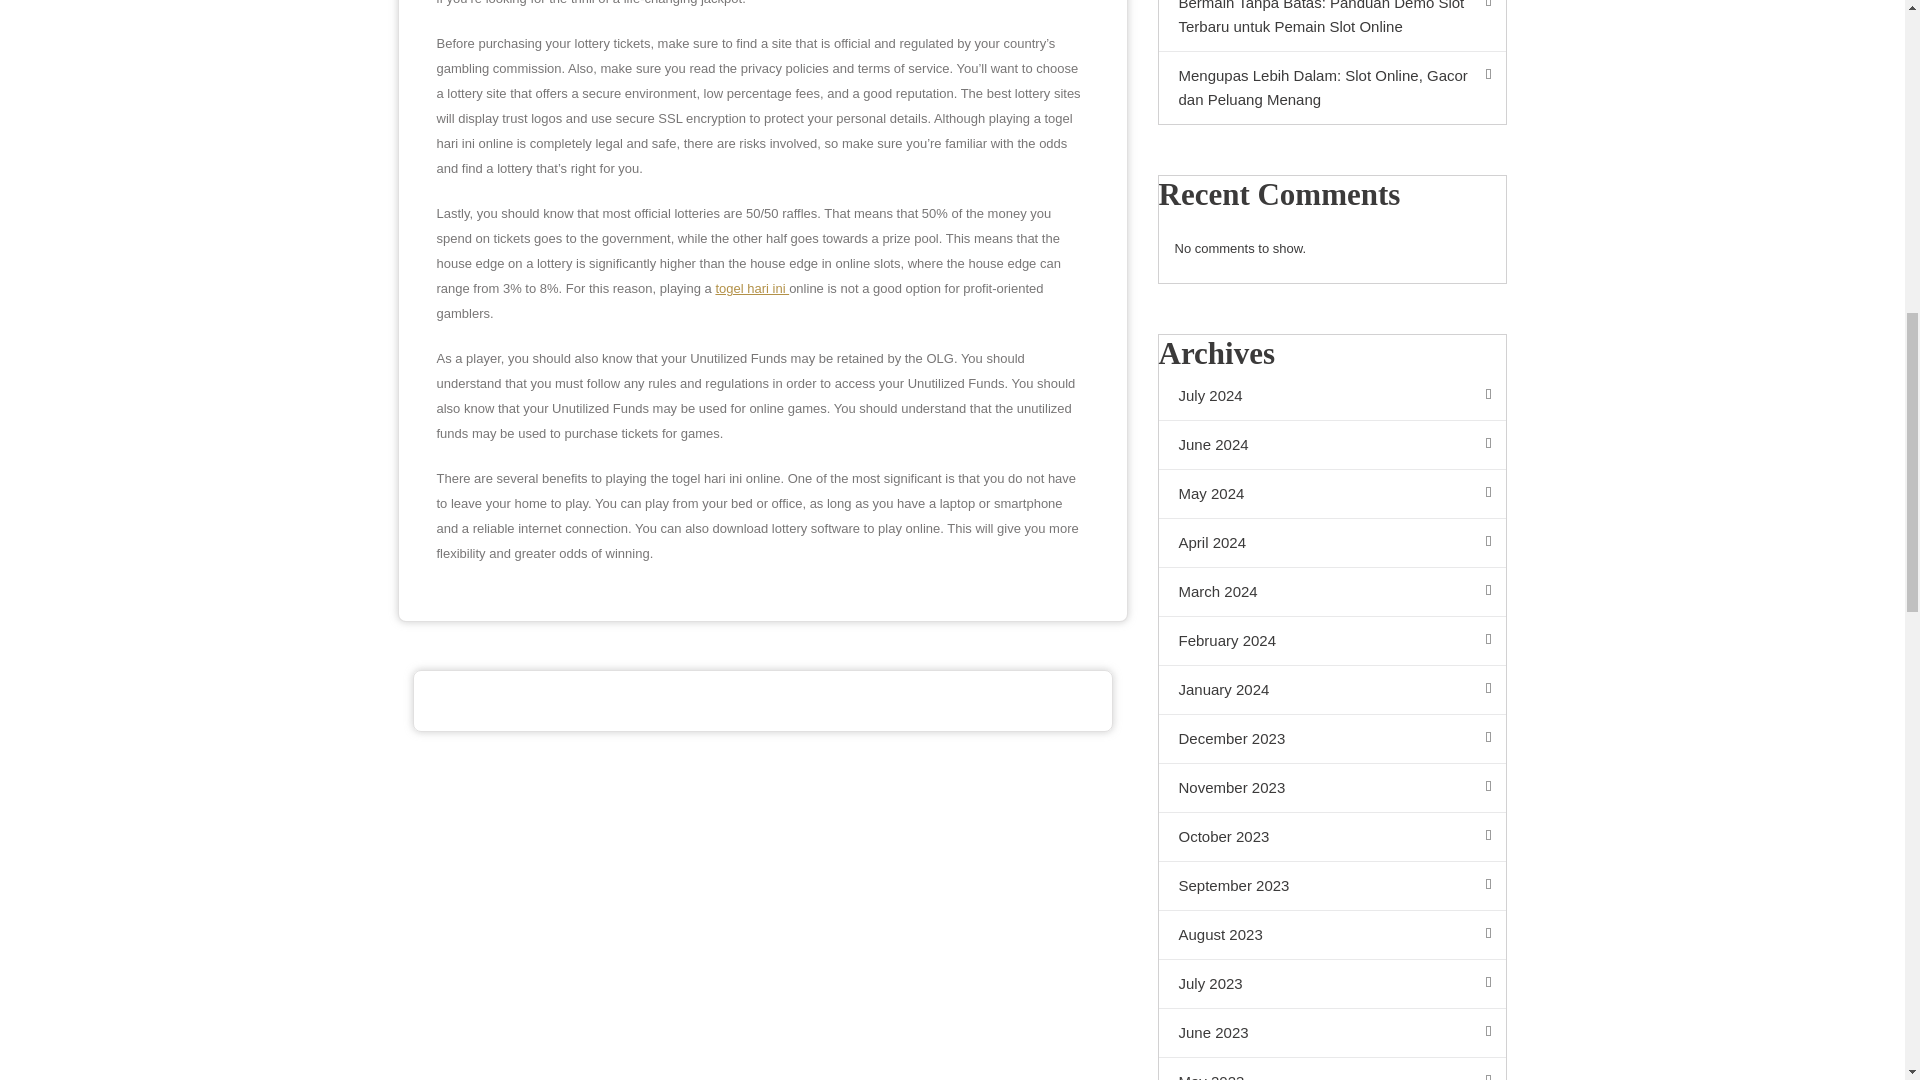 The image size is (1920, 1080). I want to click on February 2024, so click(1331, 641).